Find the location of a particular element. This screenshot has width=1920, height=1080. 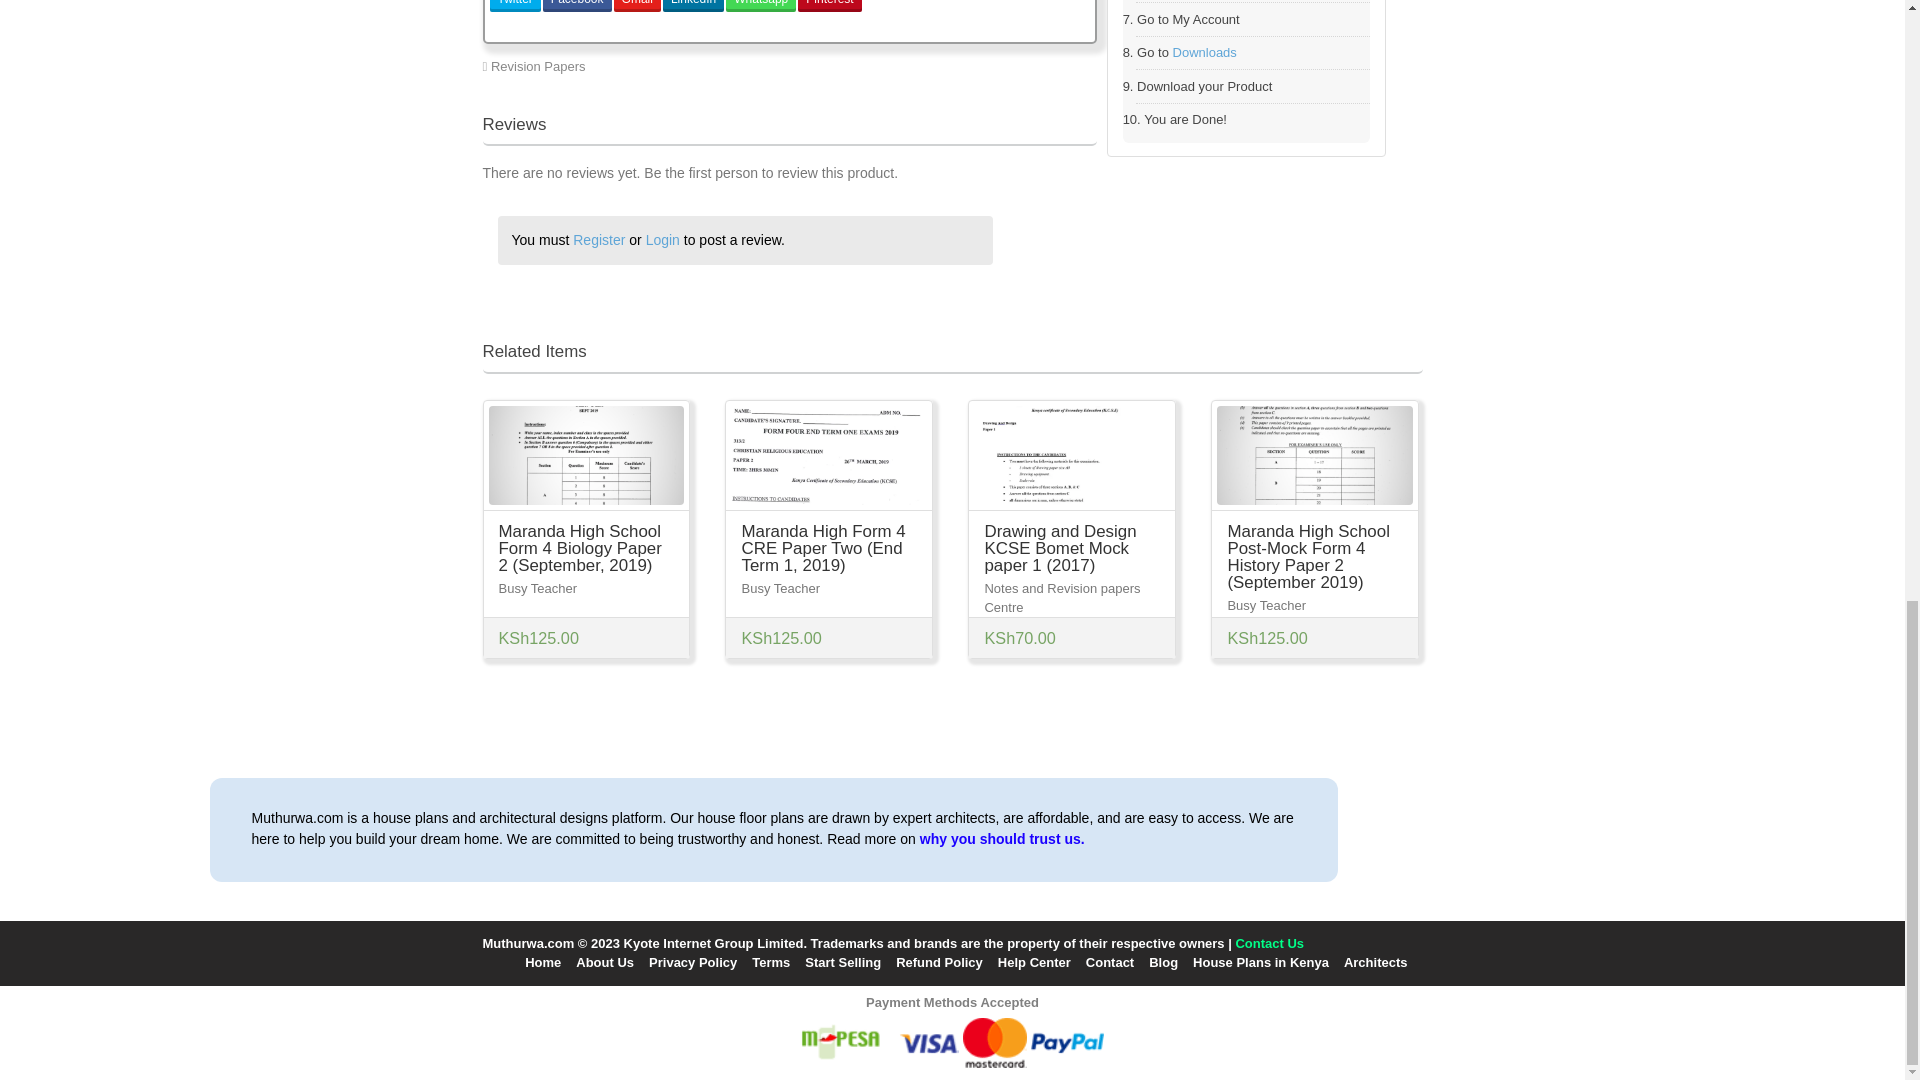

LinkedIn is located at coordinates (692, 6).